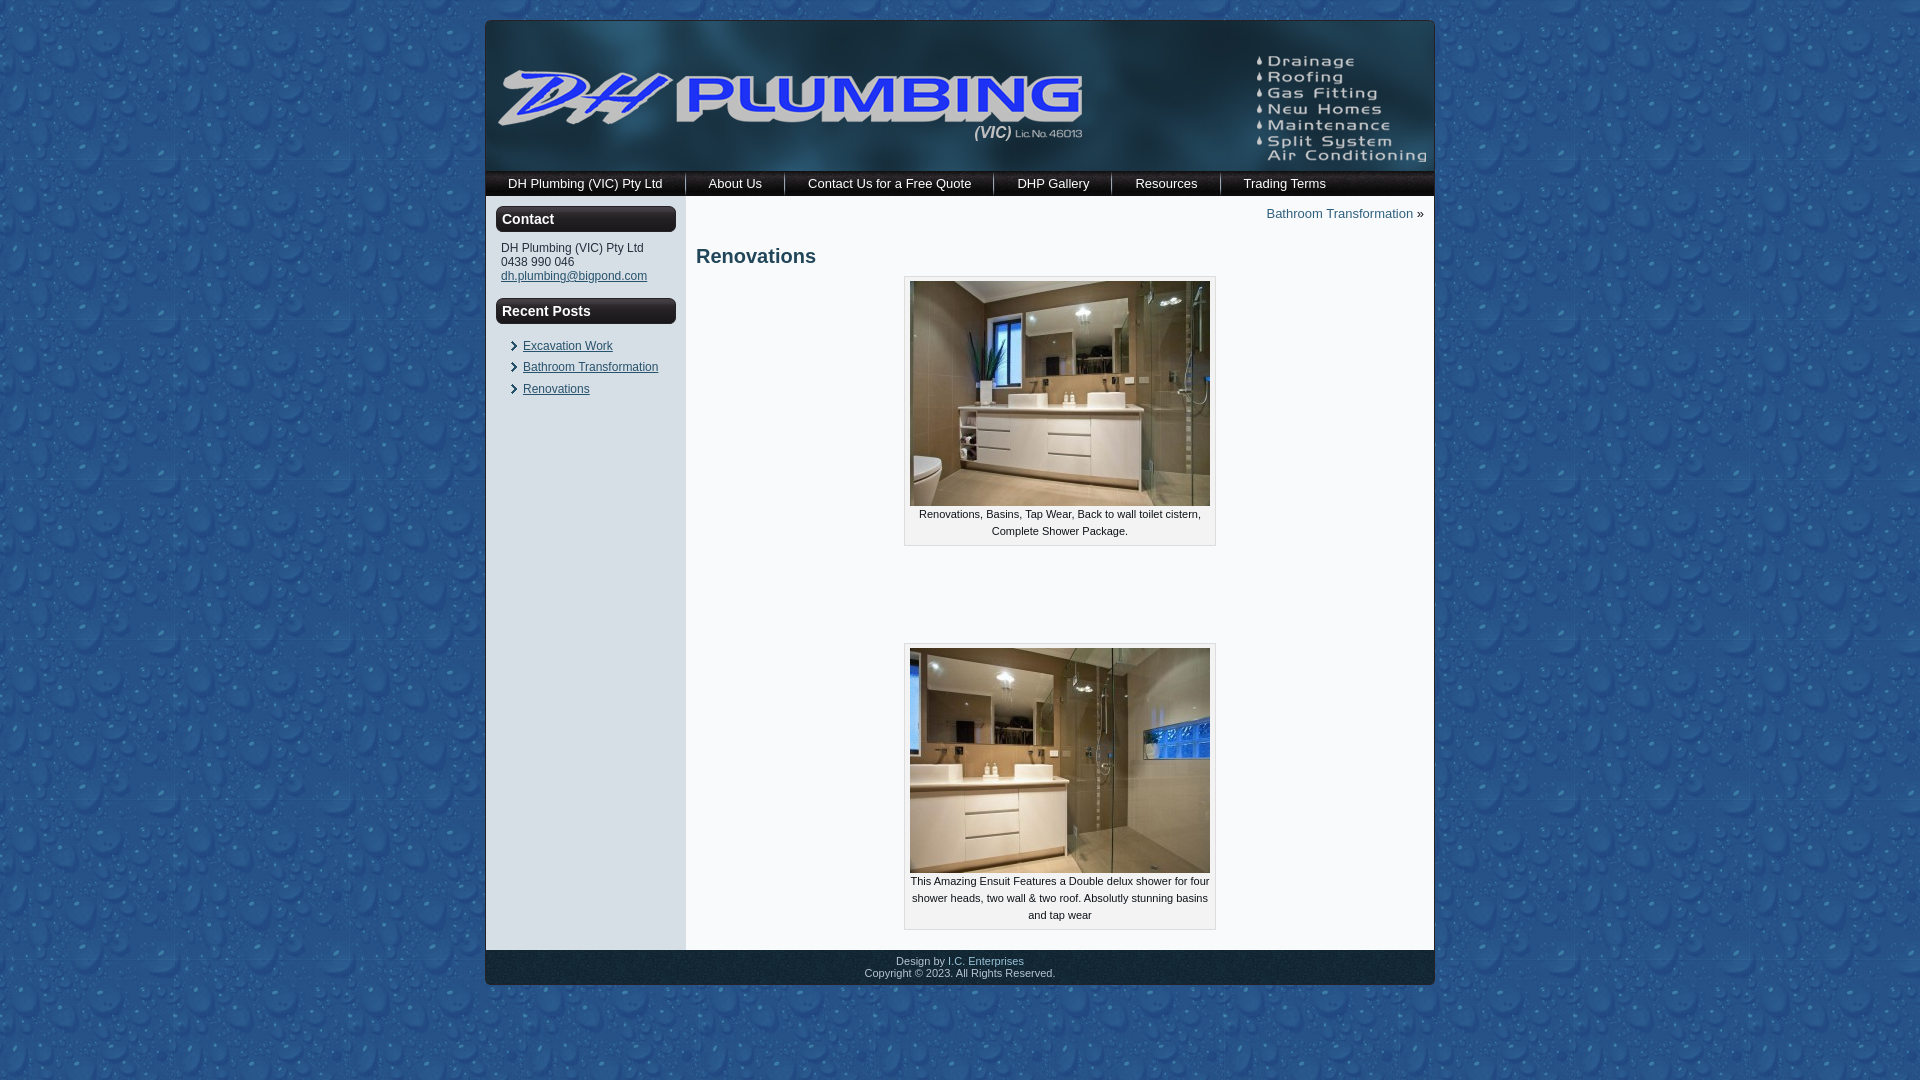 The image size is (1920, 1080). I want to click on Bathroom Transformation, so click(590, 366).